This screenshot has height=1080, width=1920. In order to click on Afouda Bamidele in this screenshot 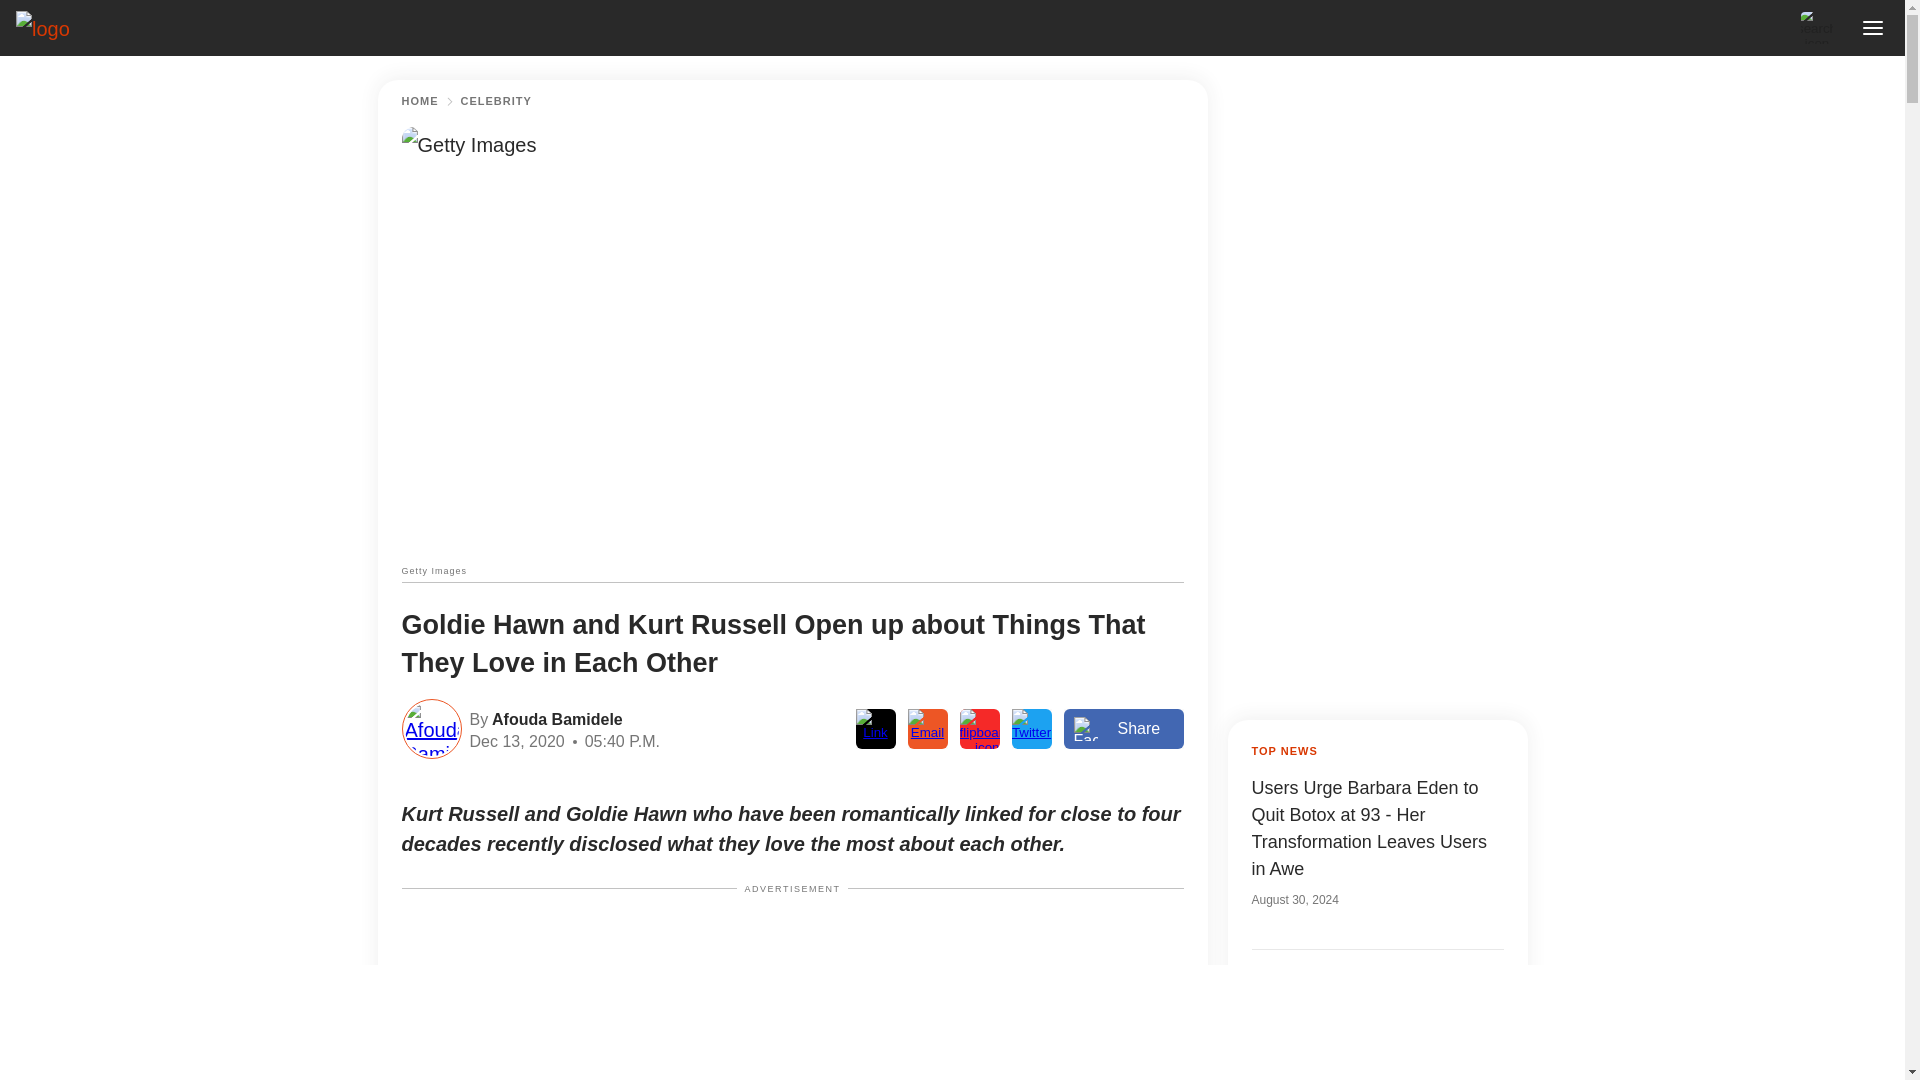, I will do `click(554, 718)`.